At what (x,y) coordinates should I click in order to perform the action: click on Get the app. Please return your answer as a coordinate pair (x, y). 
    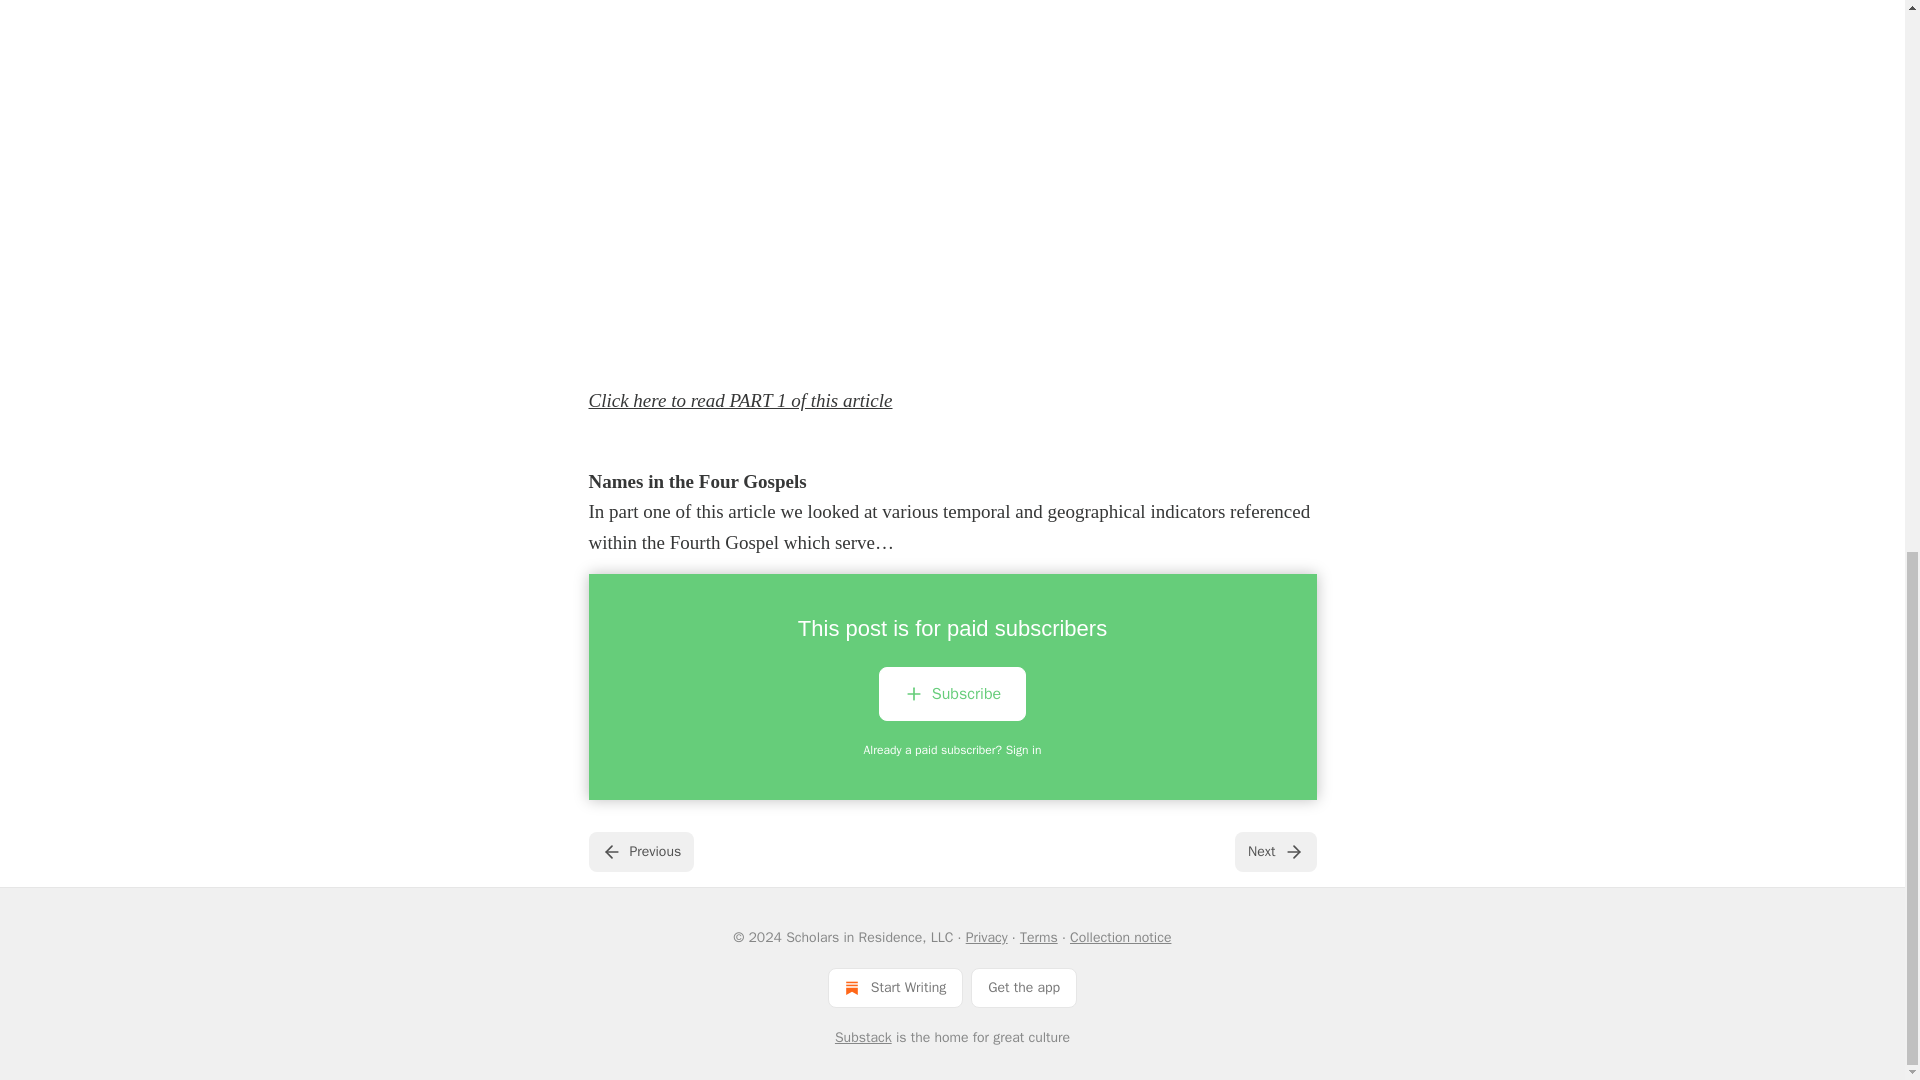
    Looking at the image, I should click on (1024, 987).